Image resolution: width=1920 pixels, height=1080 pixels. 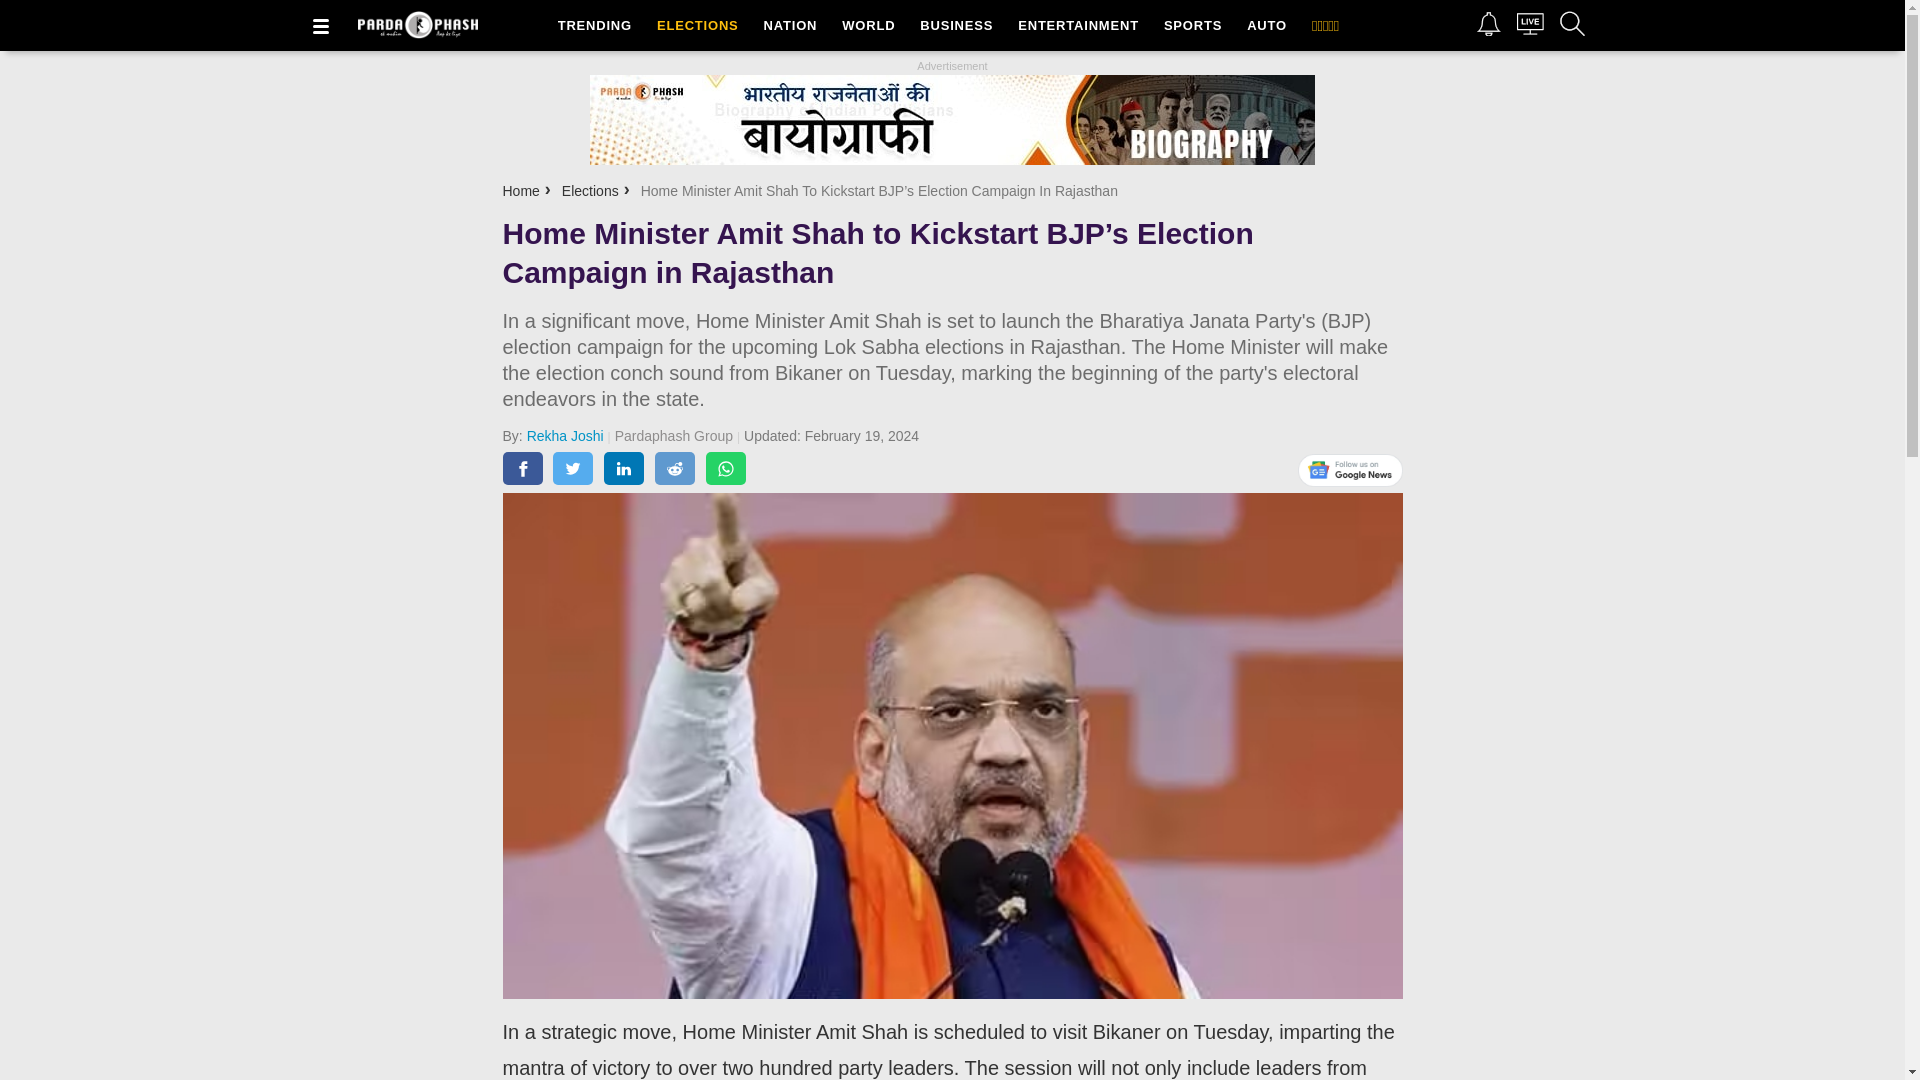 I want to click on Home, so click(x=520, y=190).